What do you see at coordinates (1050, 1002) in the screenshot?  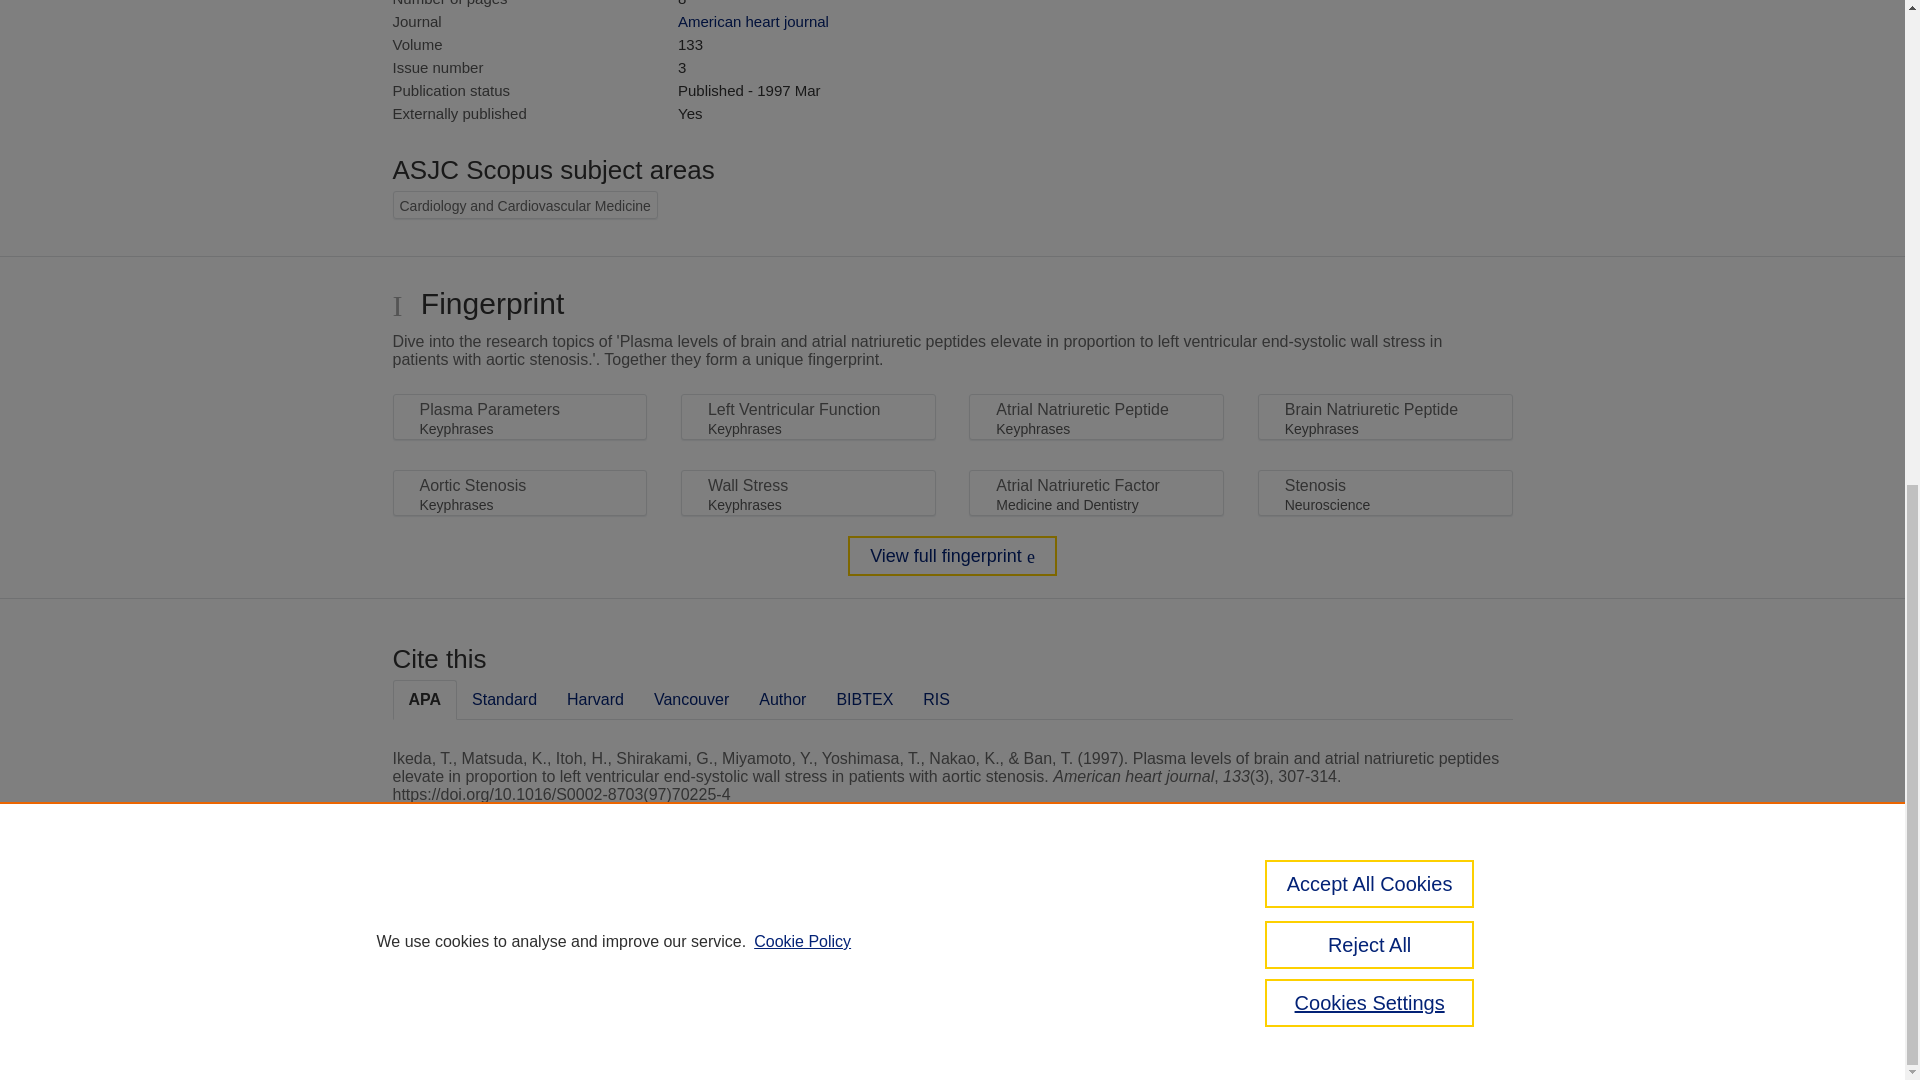 I see `use of cookies` at bounding box center [1050, 1002].